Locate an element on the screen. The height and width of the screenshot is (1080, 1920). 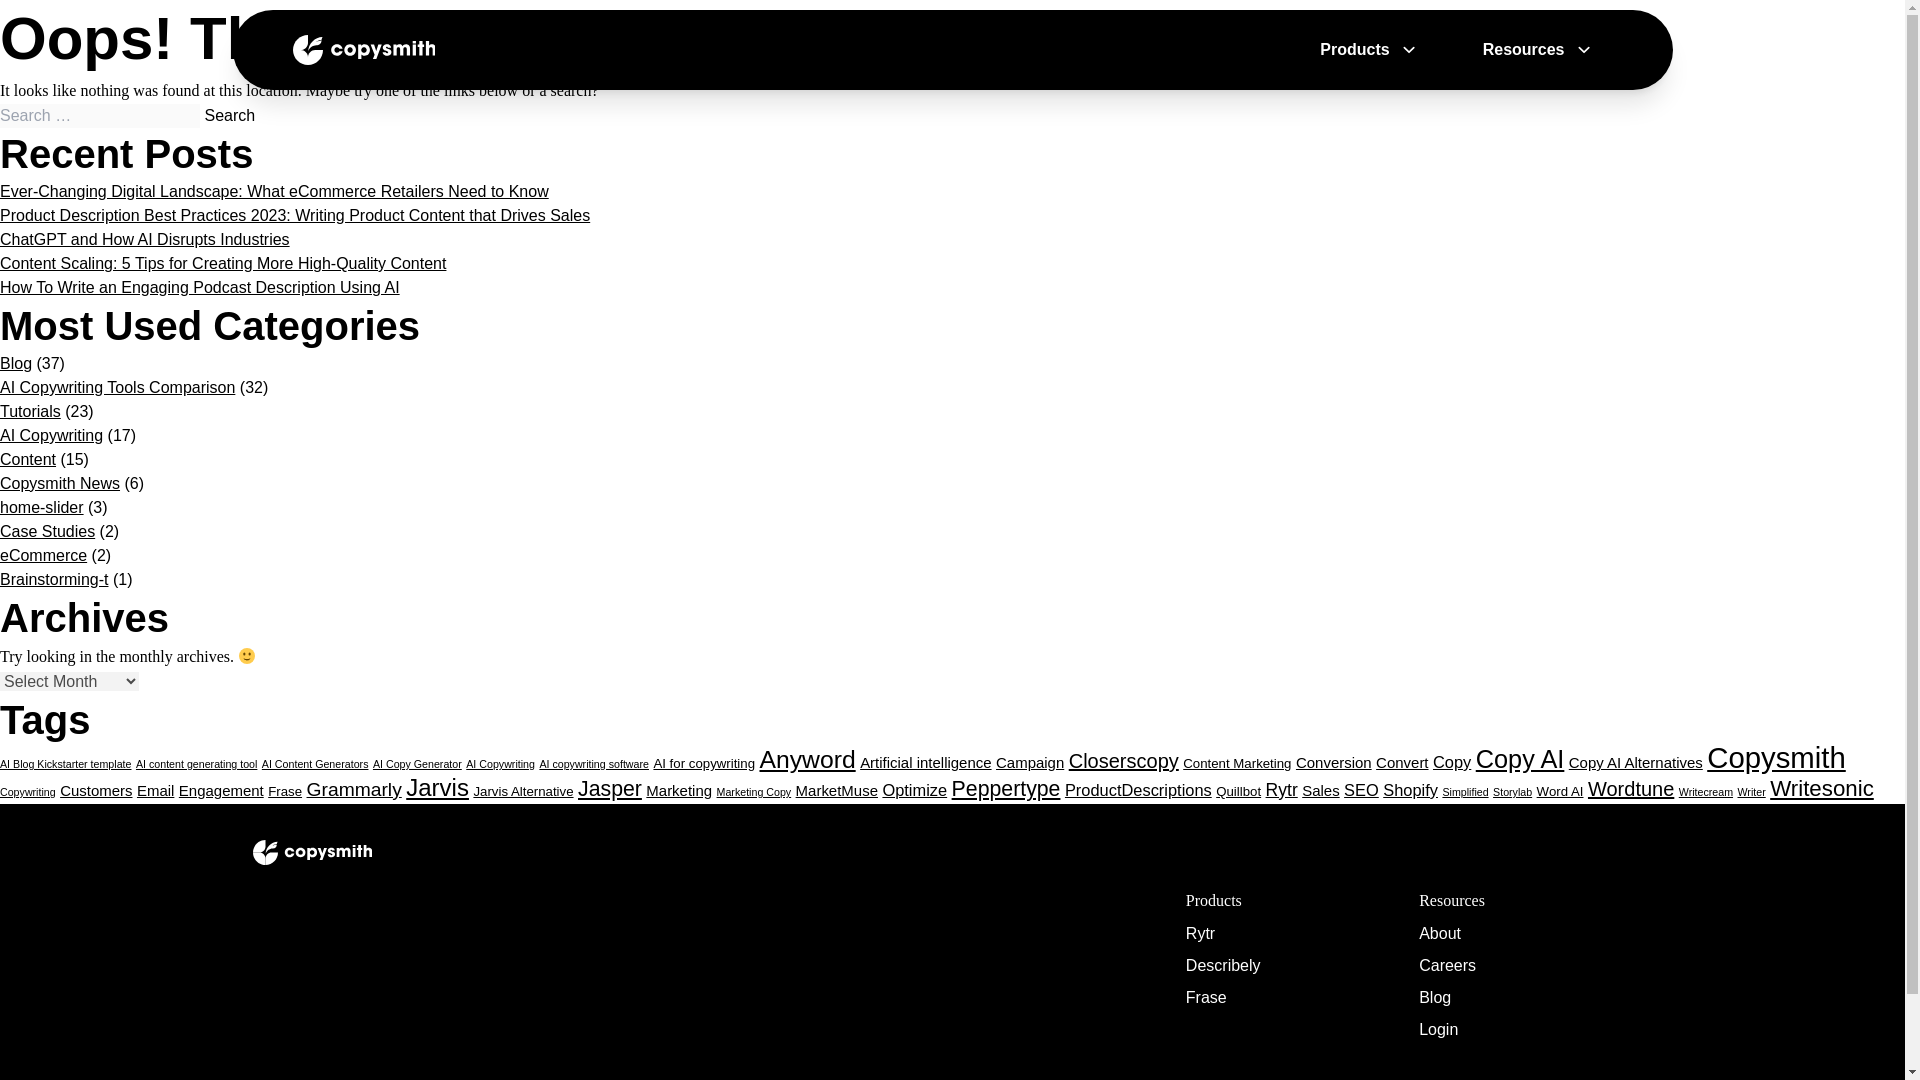
AI Copywriting Tools Comparison is located at coordinates (117, 388).